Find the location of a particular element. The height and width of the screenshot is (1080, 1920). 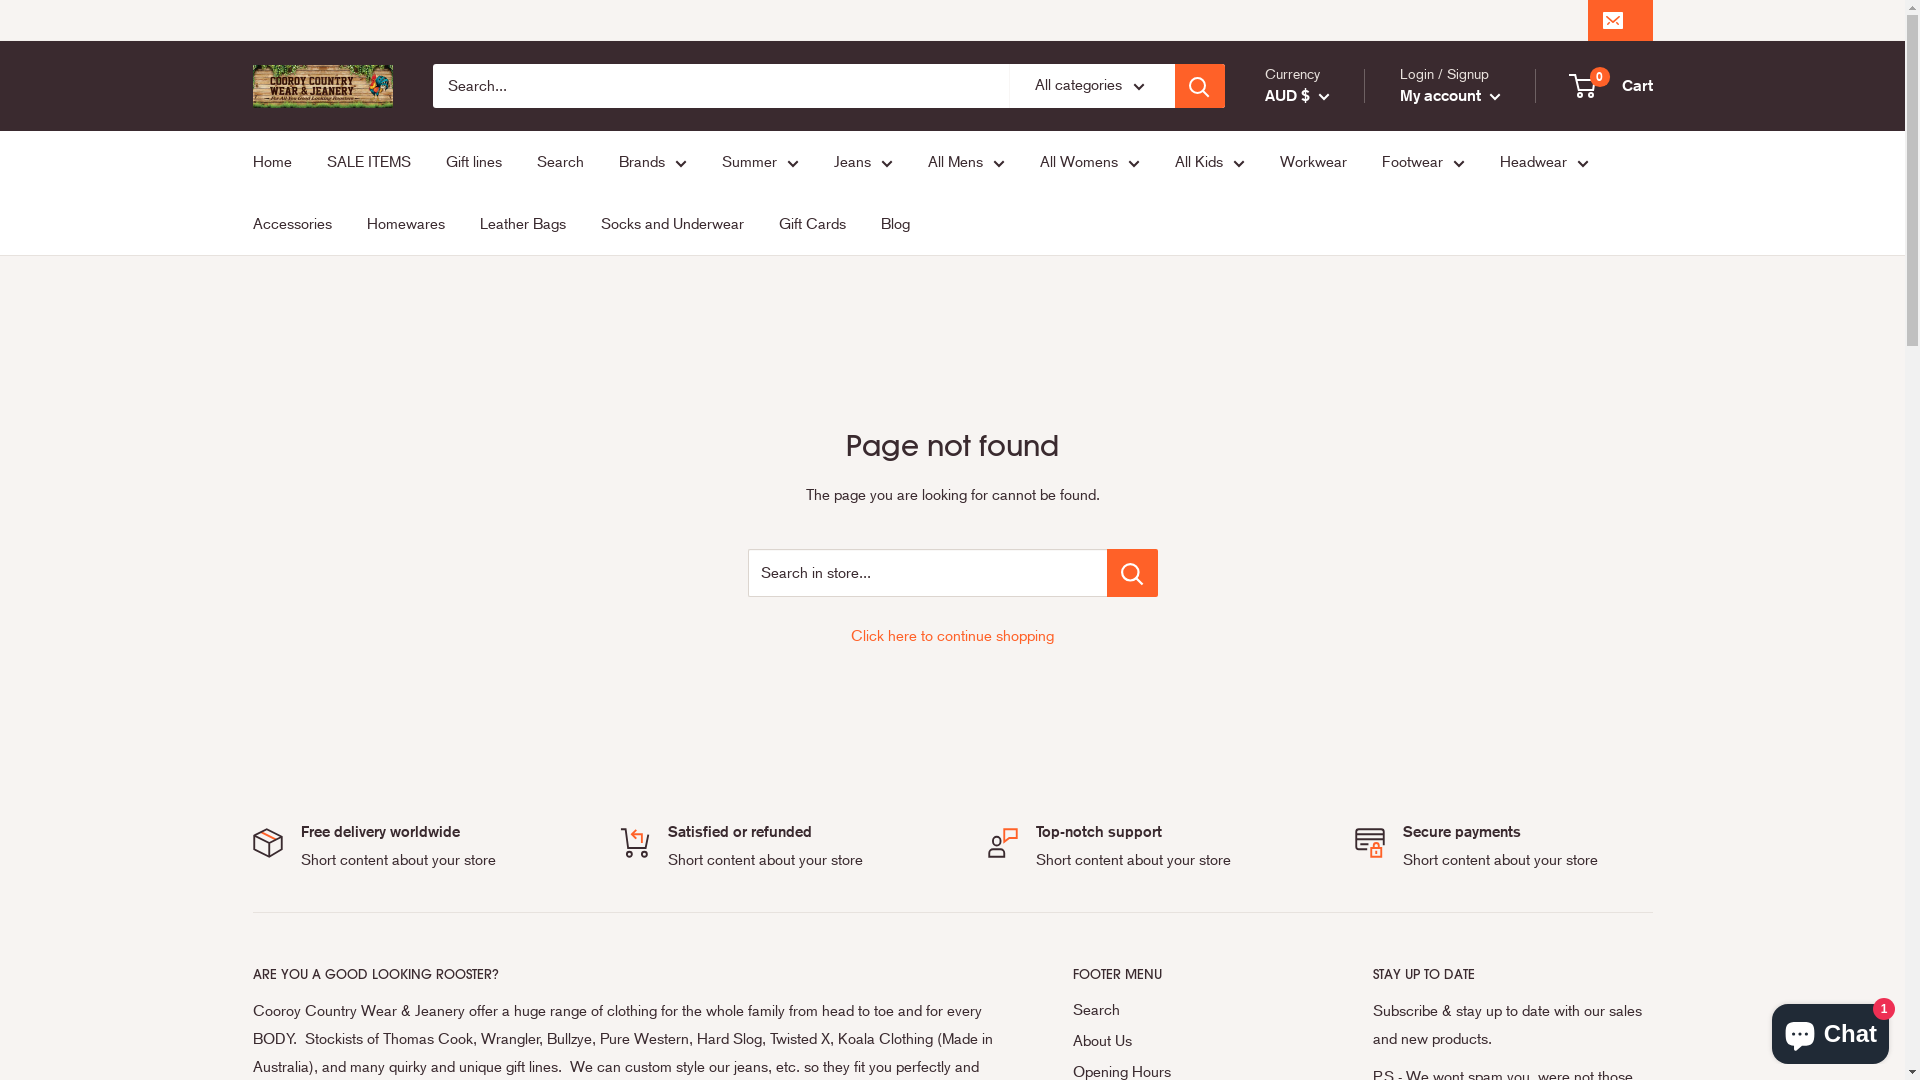

My account is located at coordinates (1450, 96).